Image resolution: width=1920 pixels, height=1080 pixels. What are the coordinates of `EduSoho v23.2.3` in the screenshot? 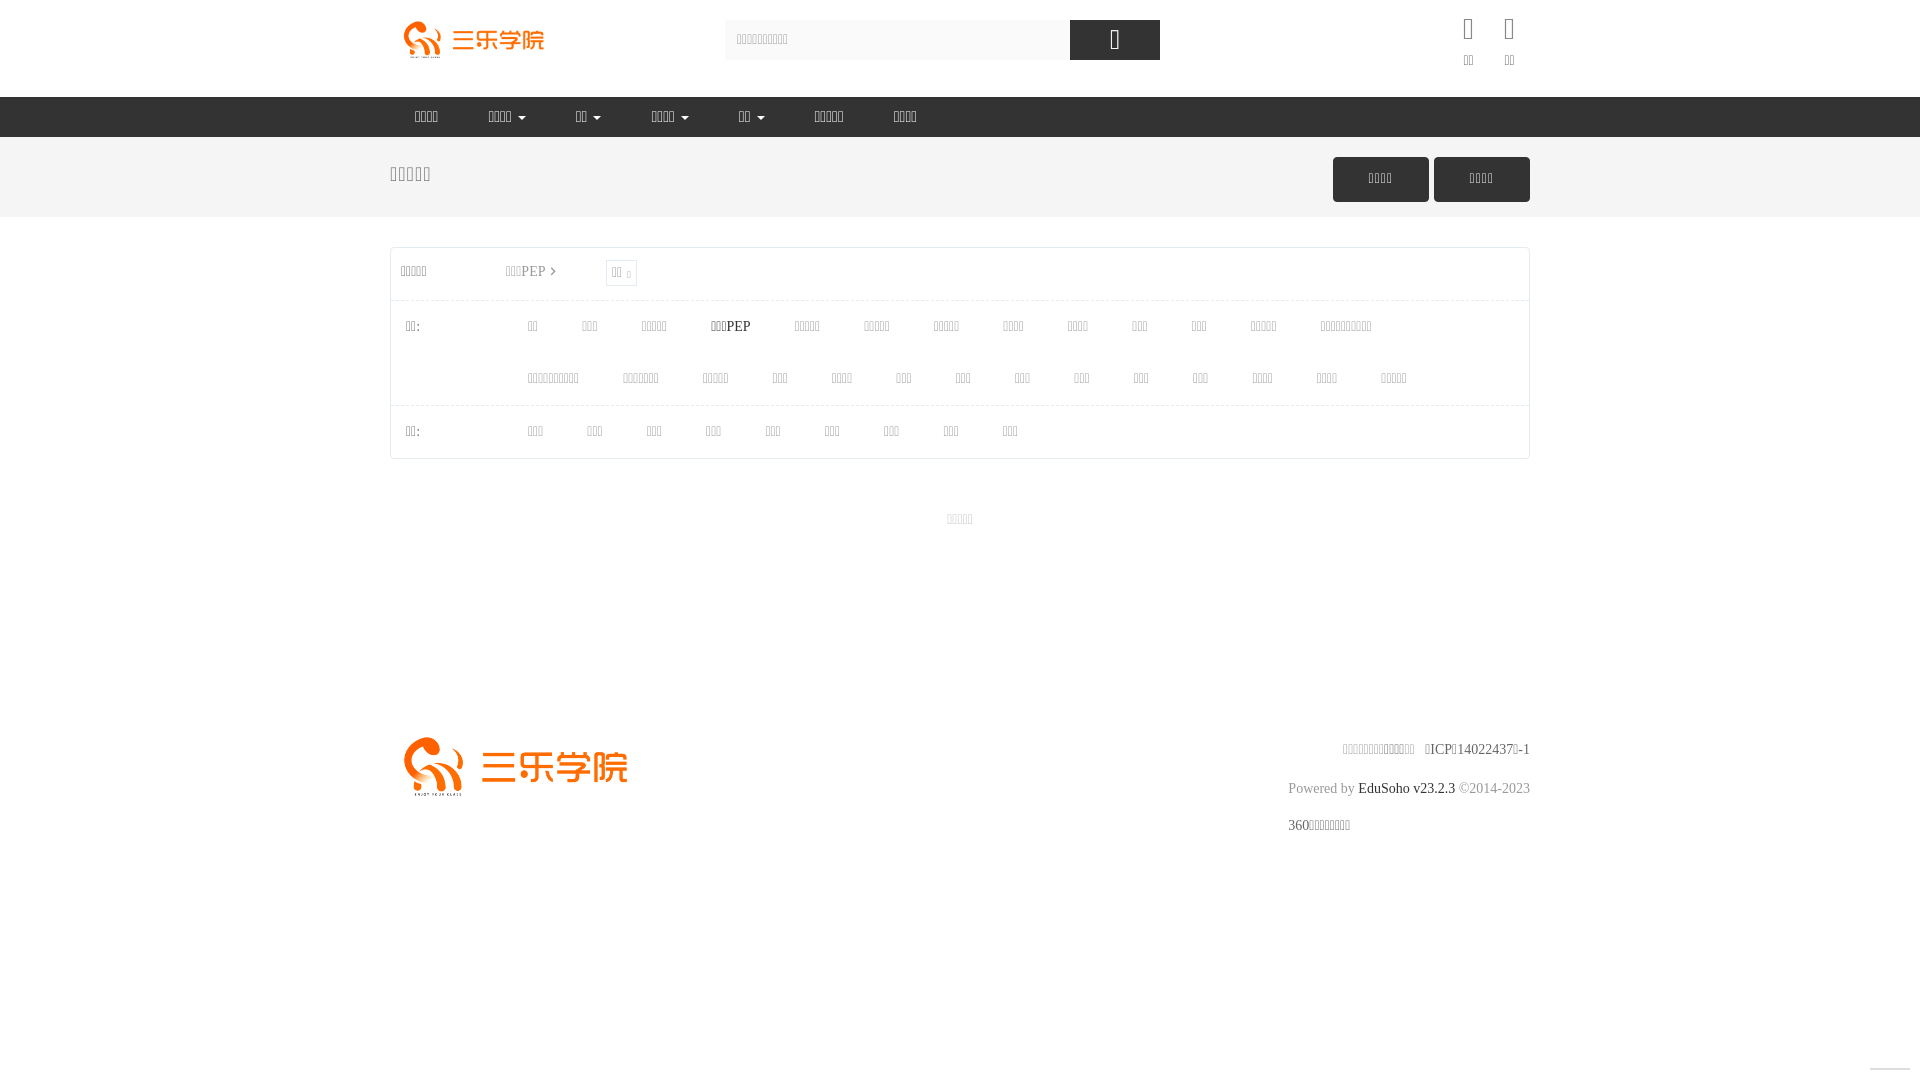 It's located at (1406, 788).